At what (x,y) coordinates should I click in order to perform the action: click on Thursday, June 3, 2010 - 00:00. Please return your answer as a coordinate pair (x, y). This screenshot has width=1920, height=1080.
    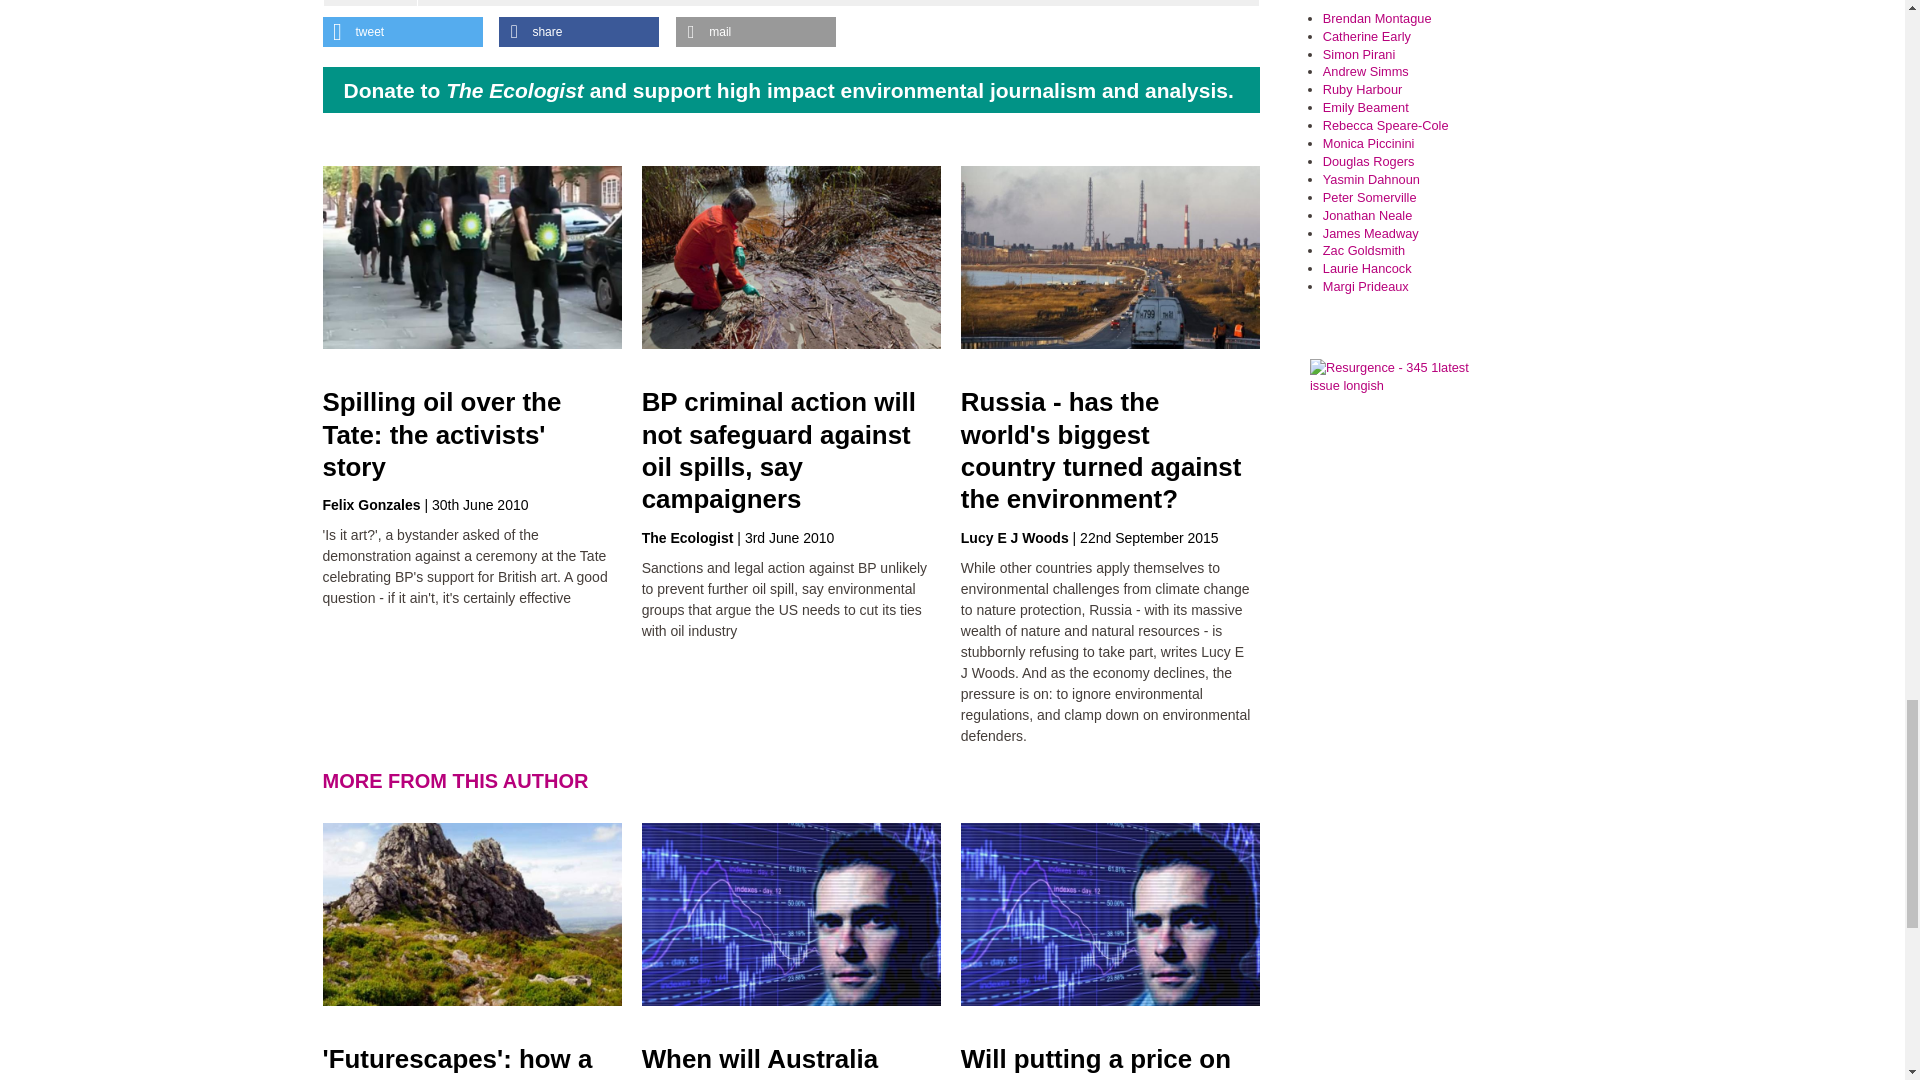
    Looking at the image, I should click on (790, 538).